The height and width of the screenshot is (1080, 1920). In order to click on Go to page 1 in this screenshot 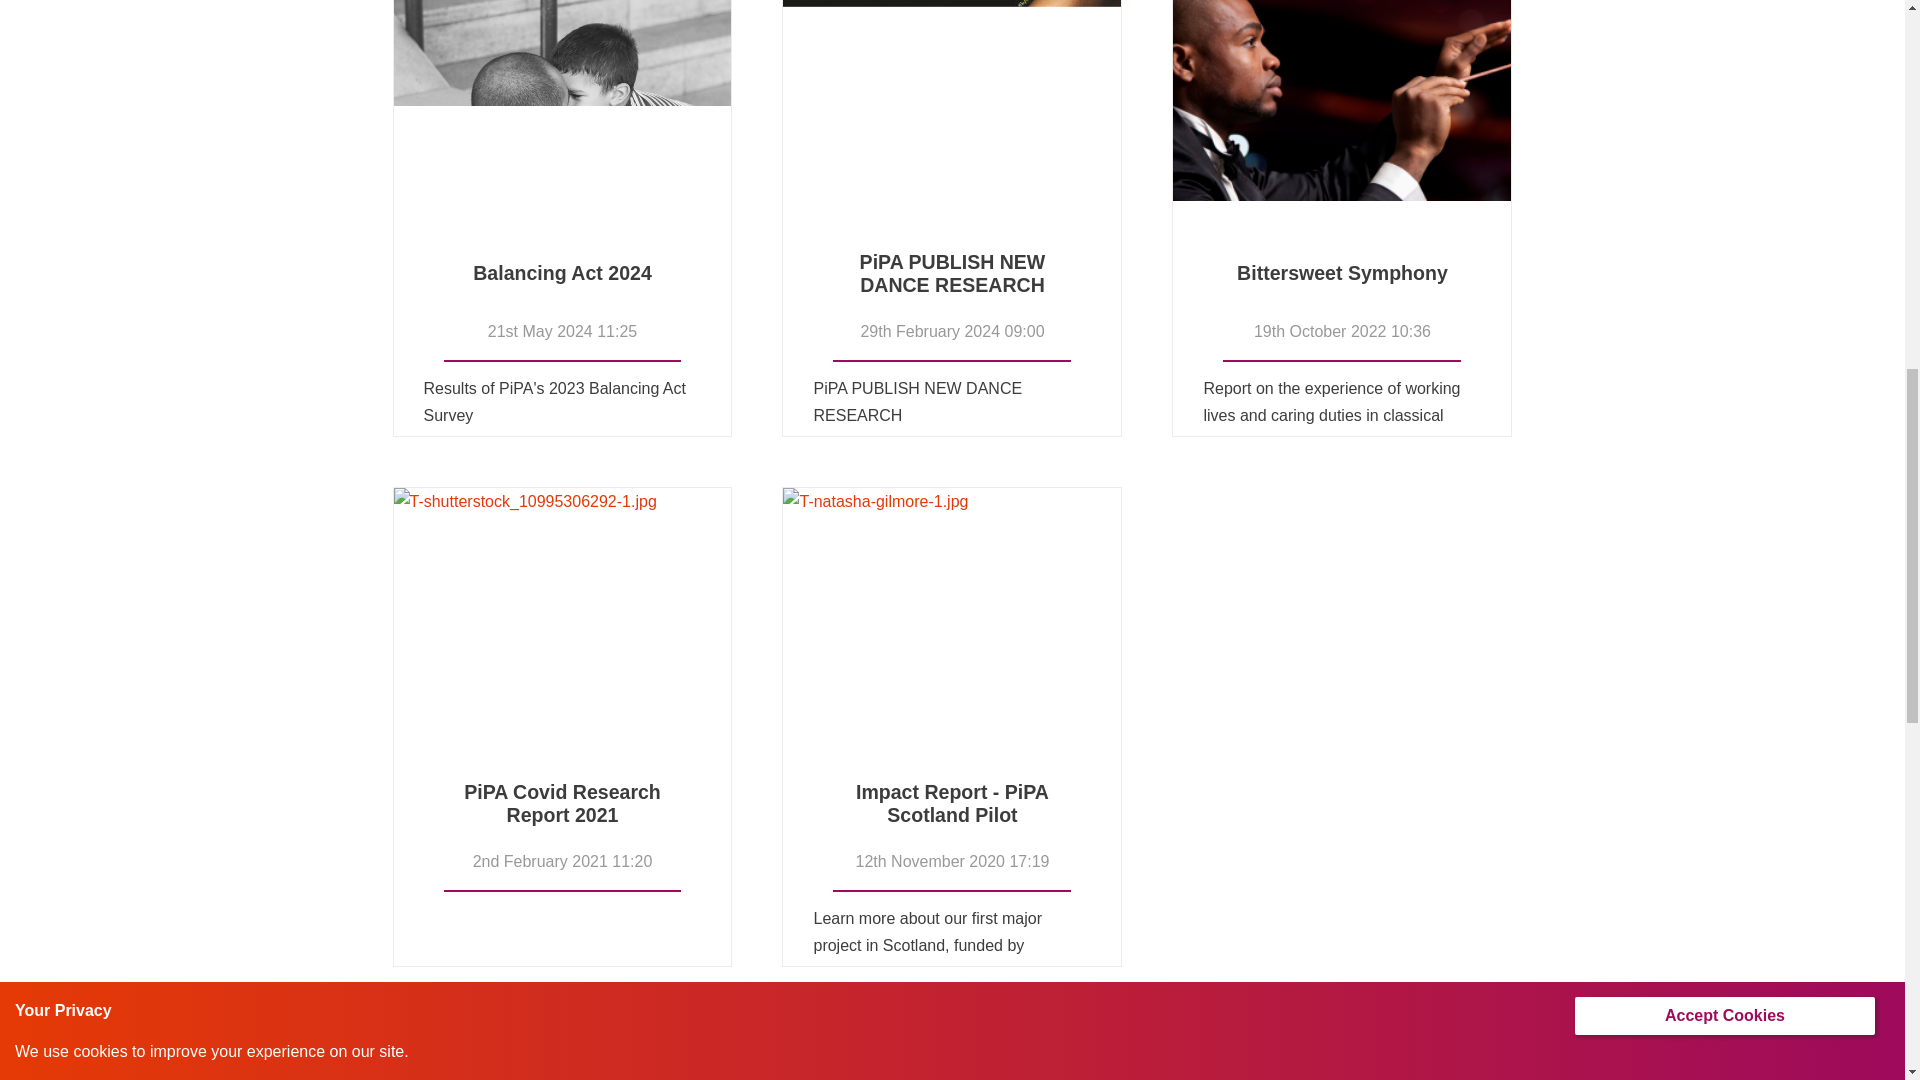, I will do `click(1430, 1035)`.